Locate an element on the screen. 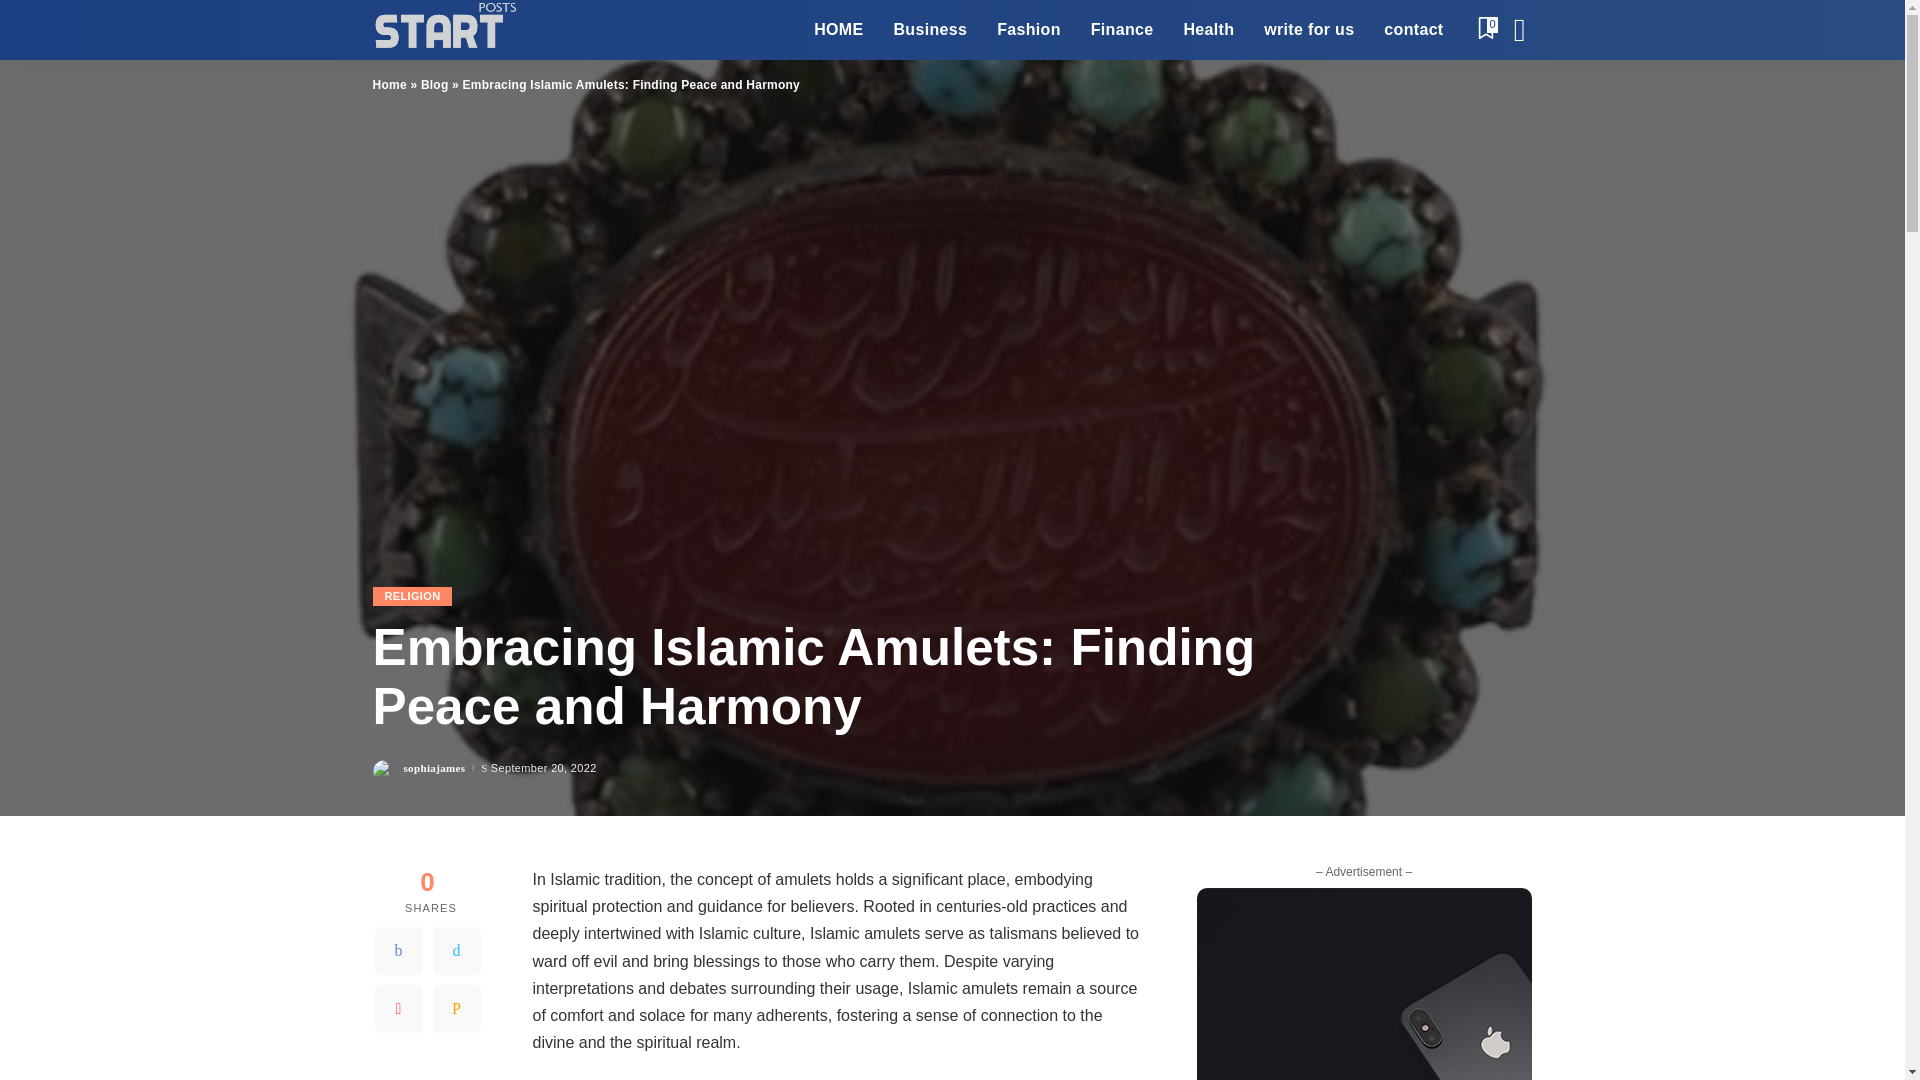  Search is located at coordinates (1504, 86).